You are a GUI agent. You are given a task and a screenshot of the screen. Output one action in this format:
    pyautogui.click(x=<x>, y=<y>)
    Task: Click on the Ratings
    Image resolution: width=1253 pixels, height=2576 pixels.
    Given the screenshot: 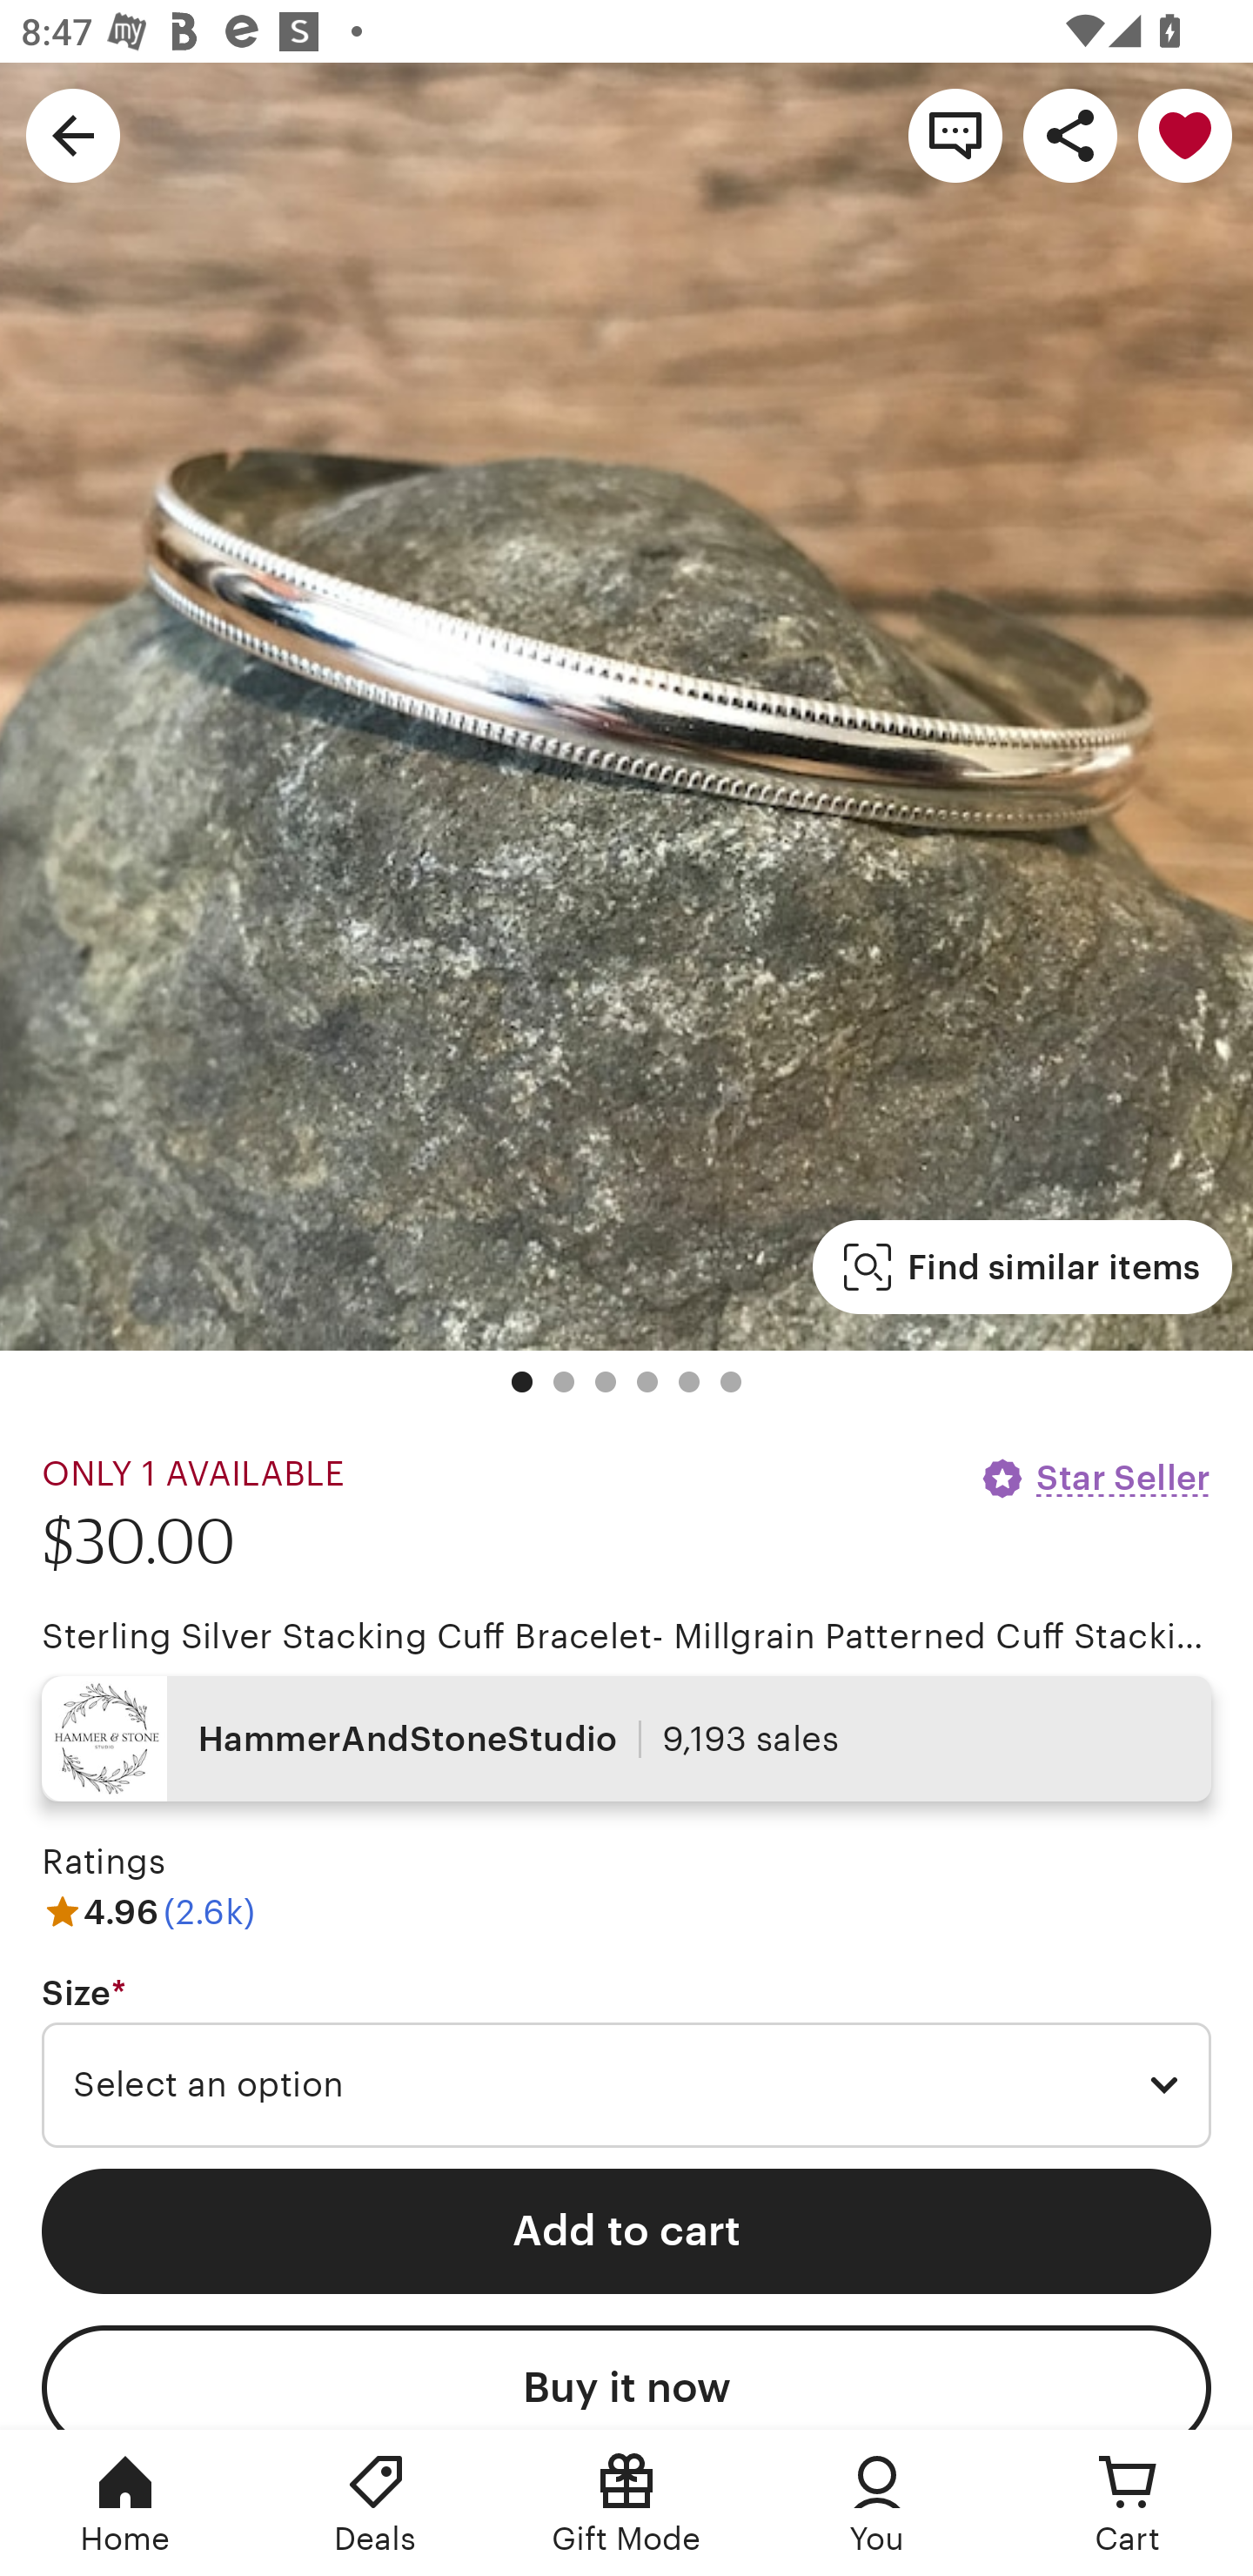 What is the action you would take?
    pyautogui.click(x=103, y=1862)
    